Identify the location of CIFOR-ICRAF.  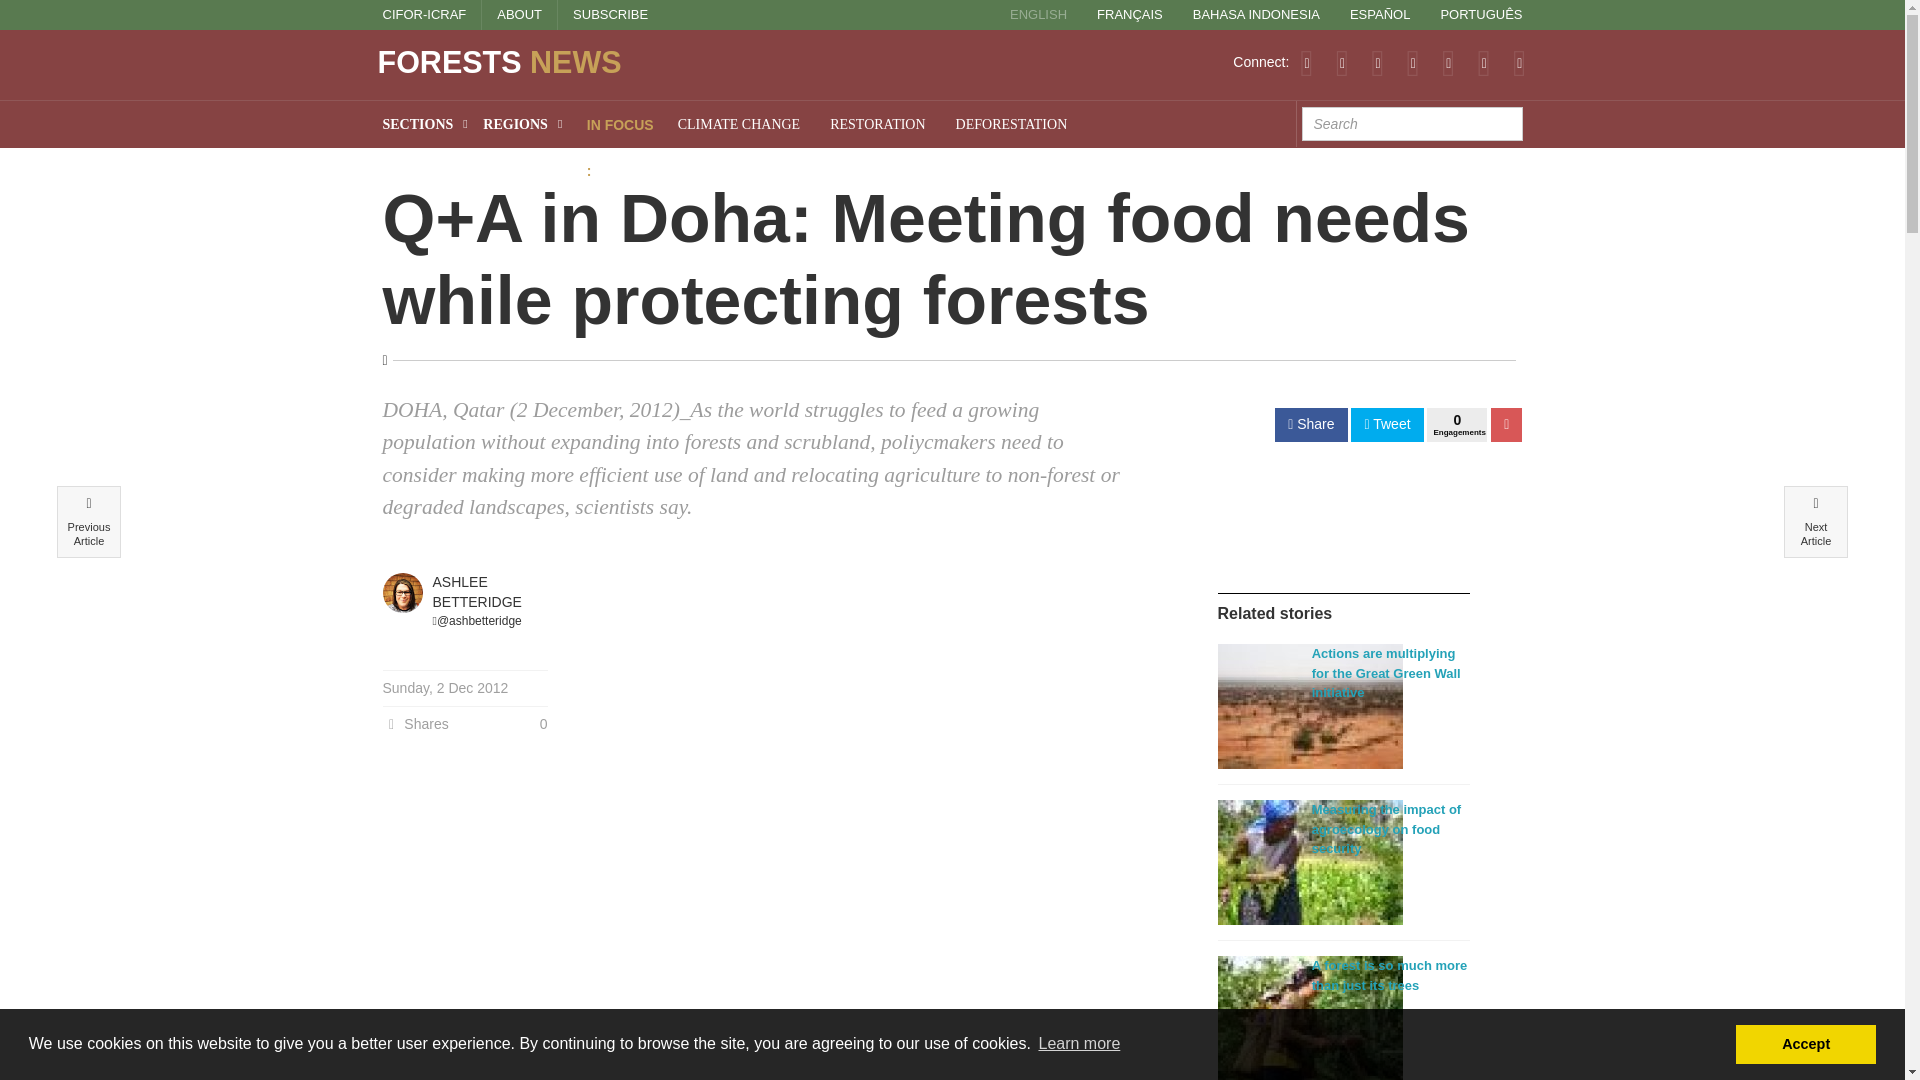
(424, 14).